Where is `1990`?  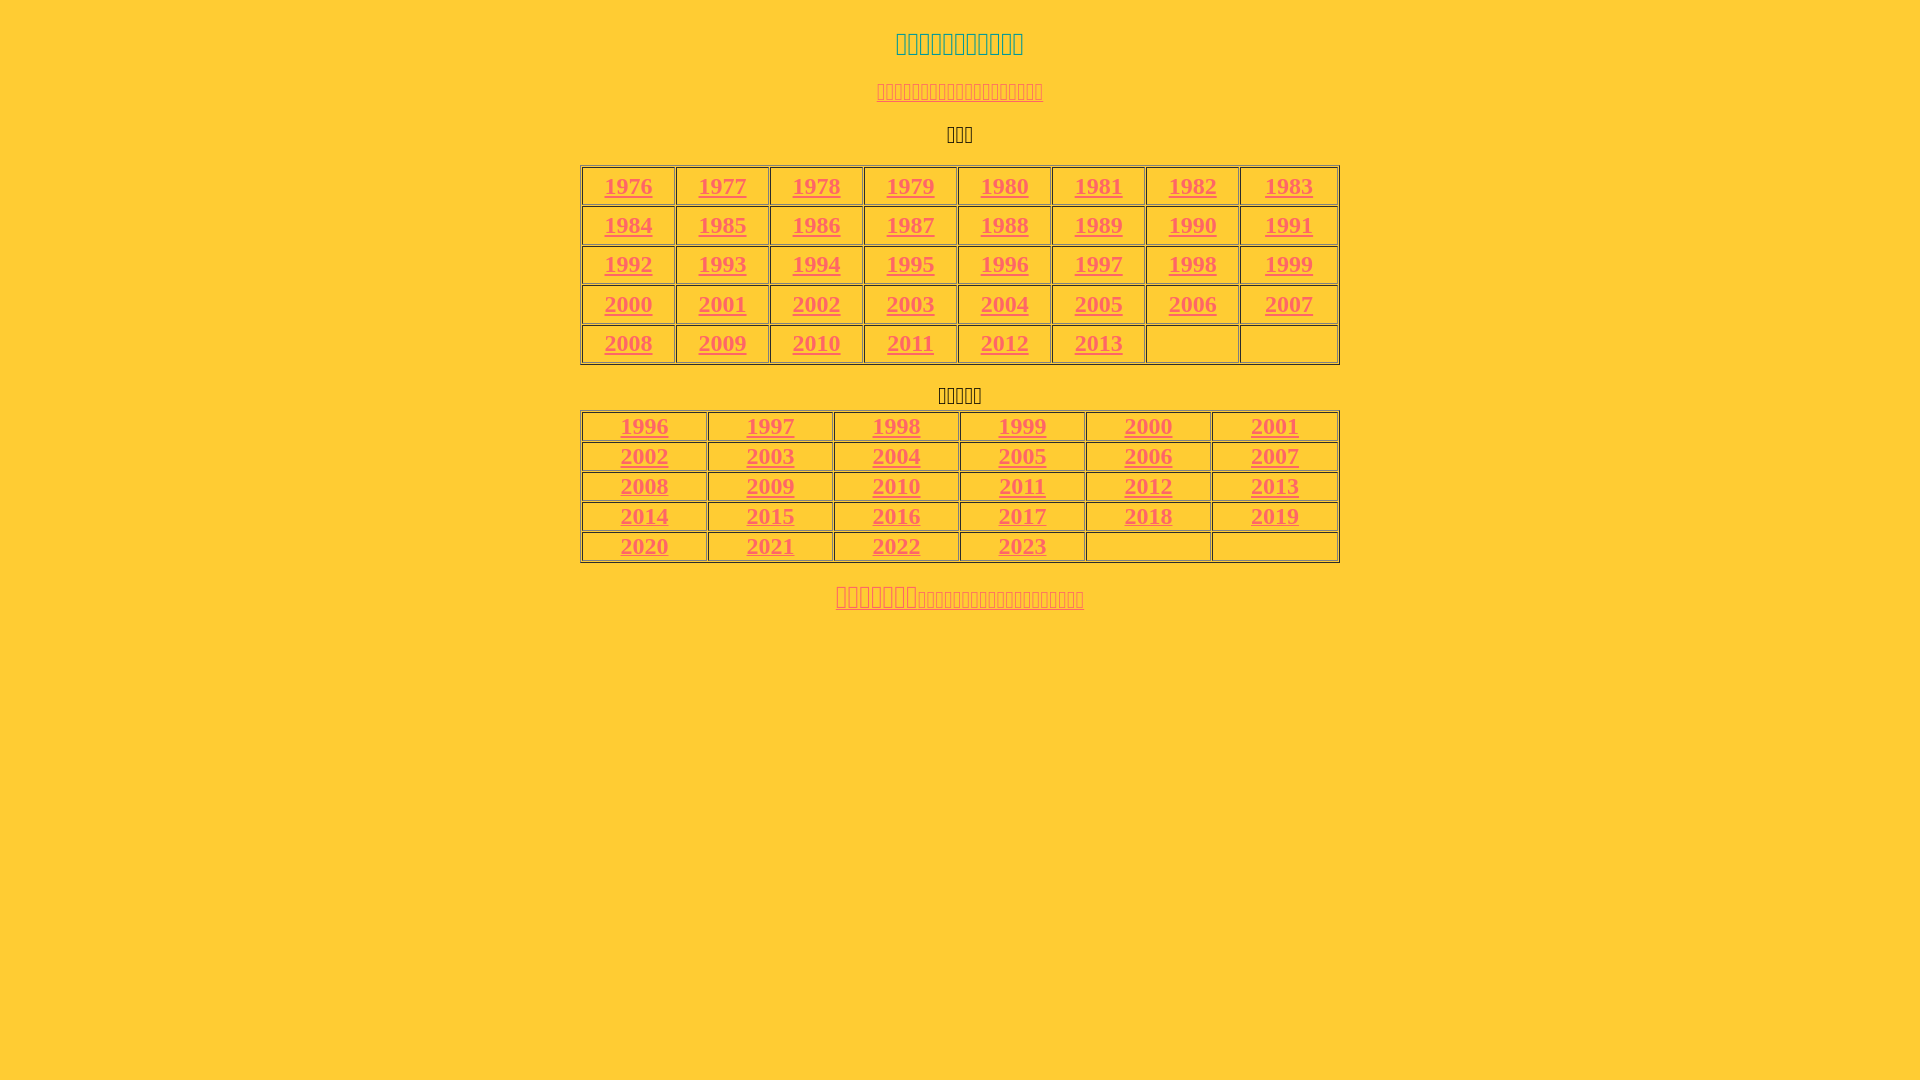
1990 is located at coordinates (1193, 225).